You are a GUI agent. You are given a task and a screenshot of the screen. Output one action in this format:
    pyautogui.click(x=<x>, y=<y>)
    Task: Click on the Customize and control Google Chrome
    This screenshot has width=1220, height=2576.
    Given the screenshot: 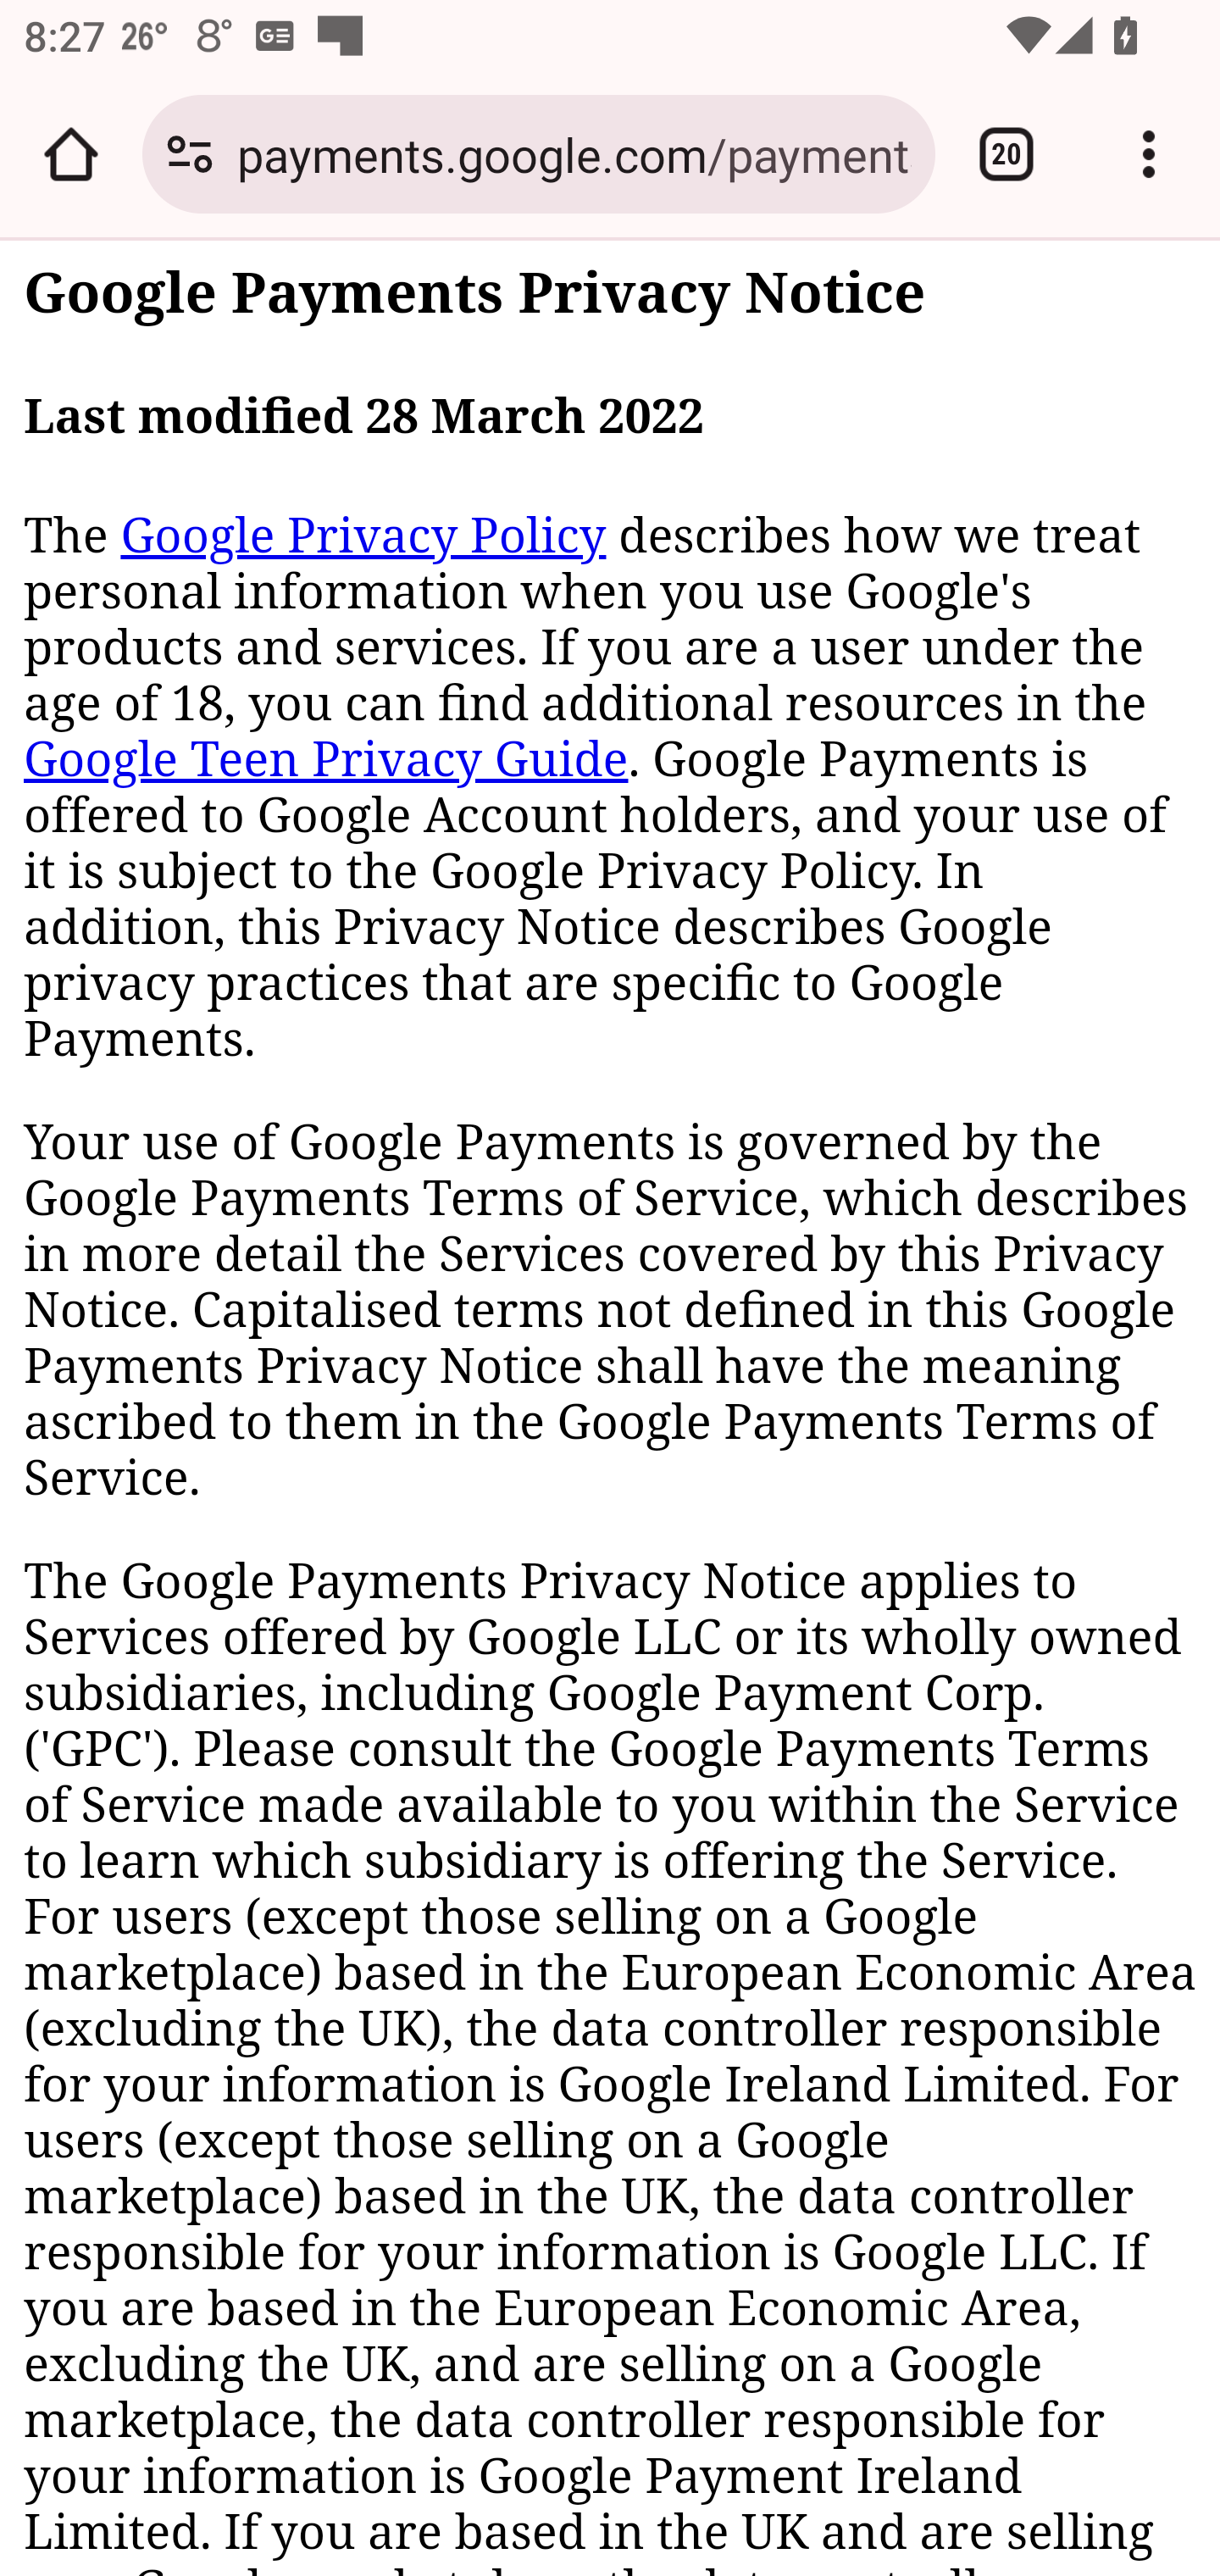 What is the action you would take?
    pyautogui.click(x=1149, y=154)
    